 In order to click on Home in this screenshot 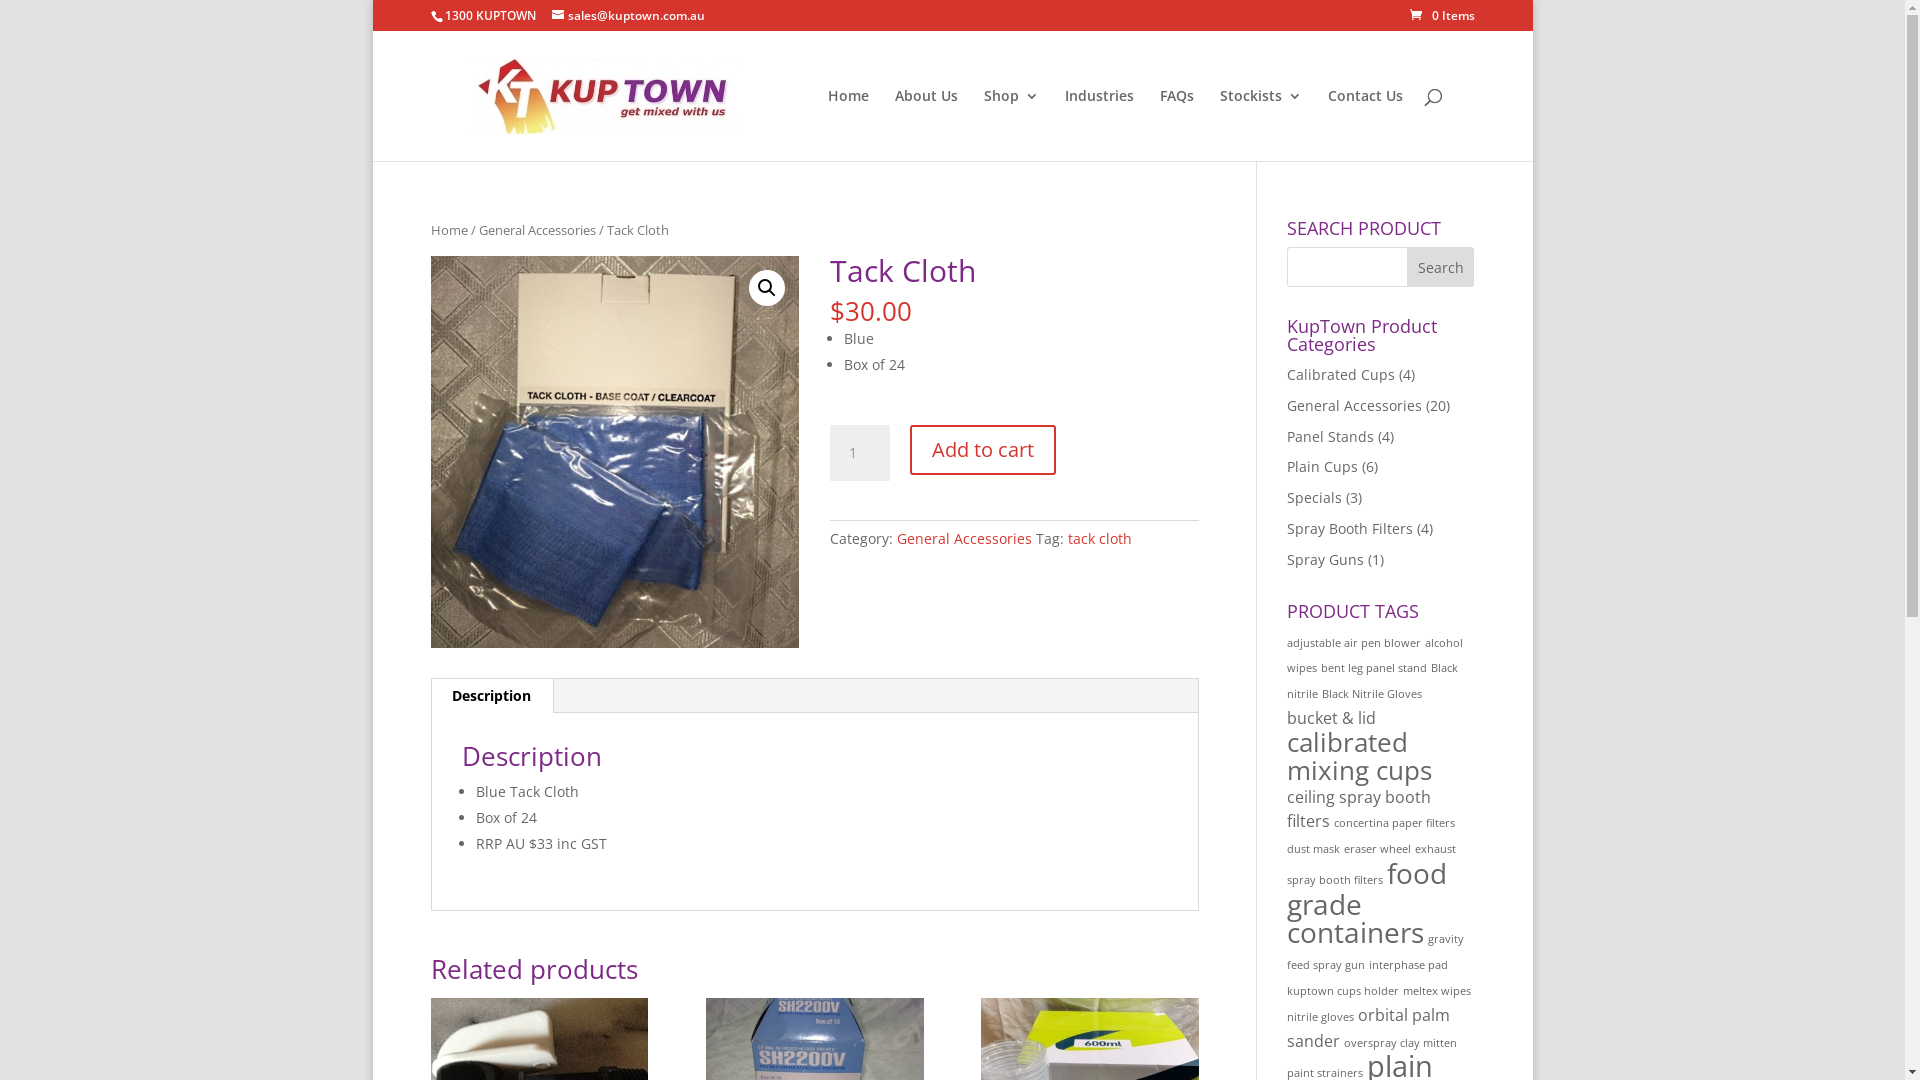, I will do `click(448, 230)`.